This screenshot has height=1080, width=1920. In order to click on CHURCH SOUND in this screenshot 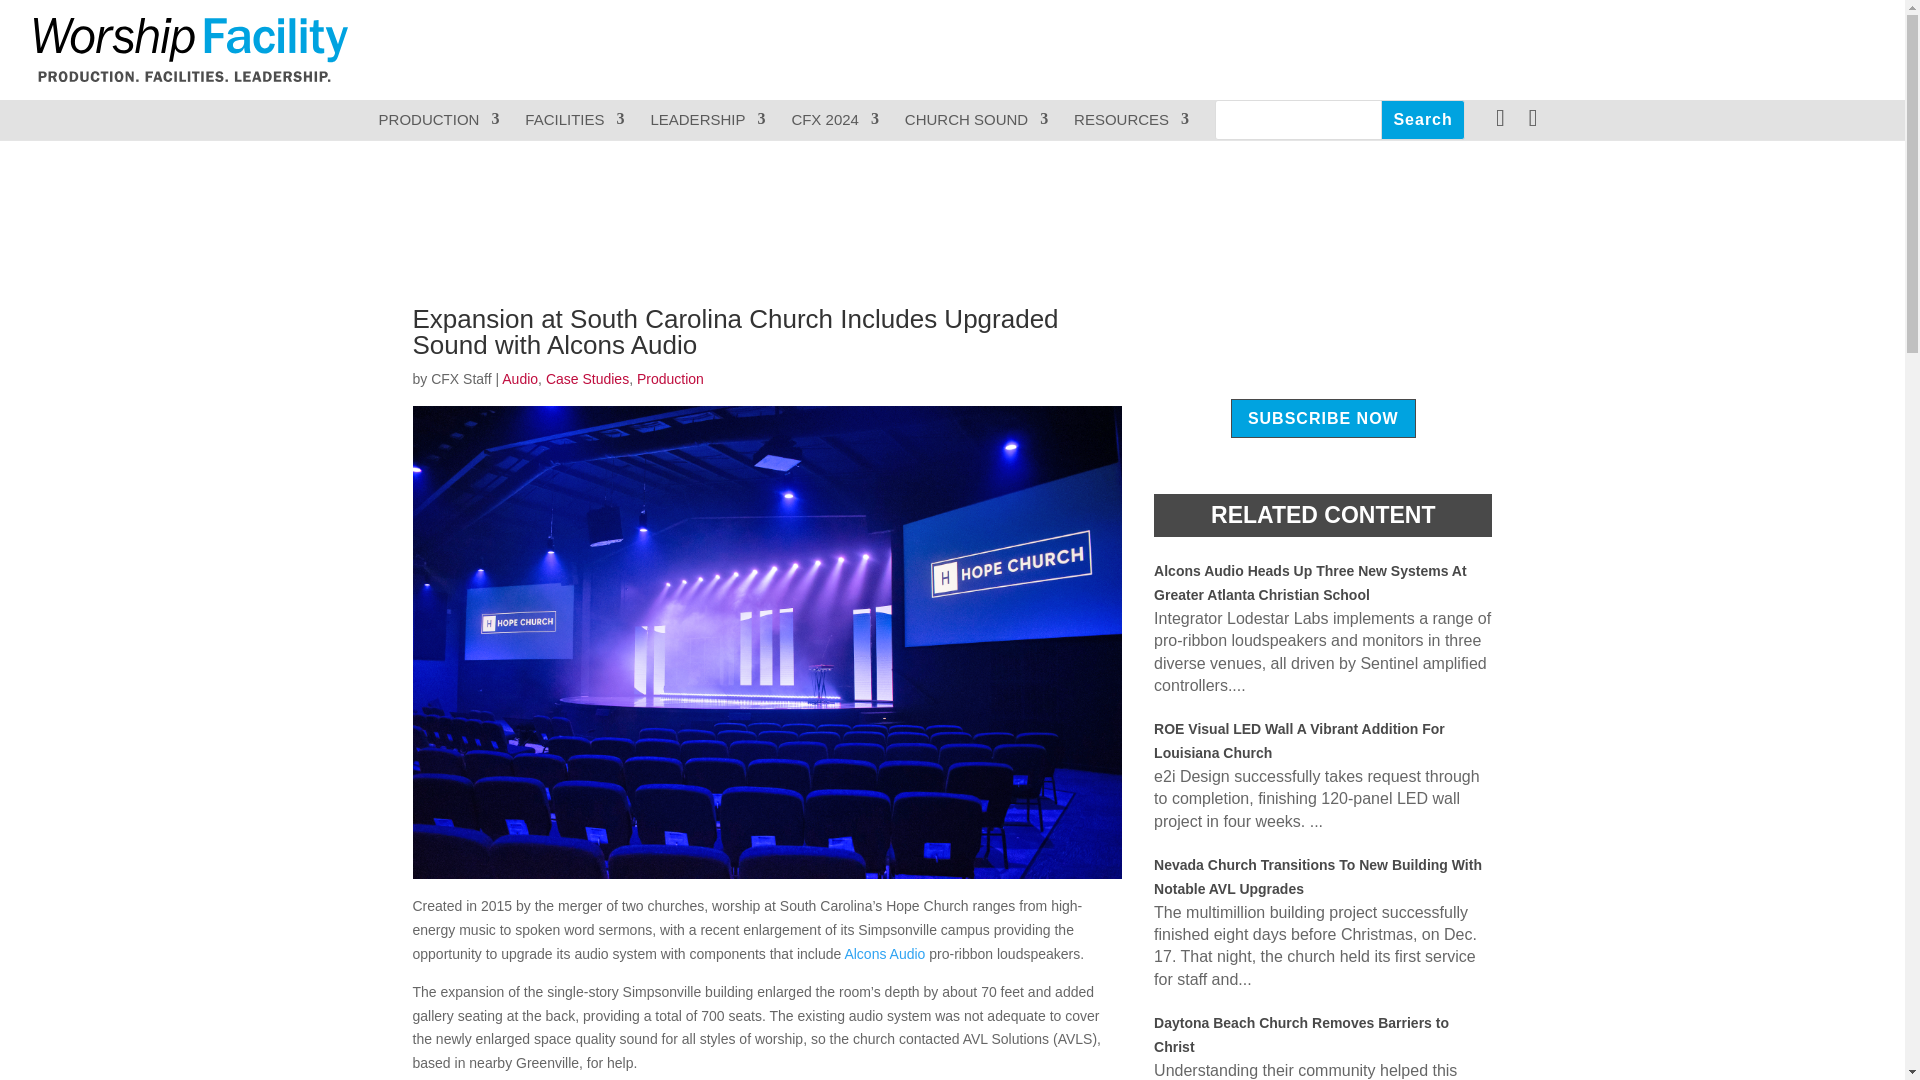, I will do `click(976, 120)`.